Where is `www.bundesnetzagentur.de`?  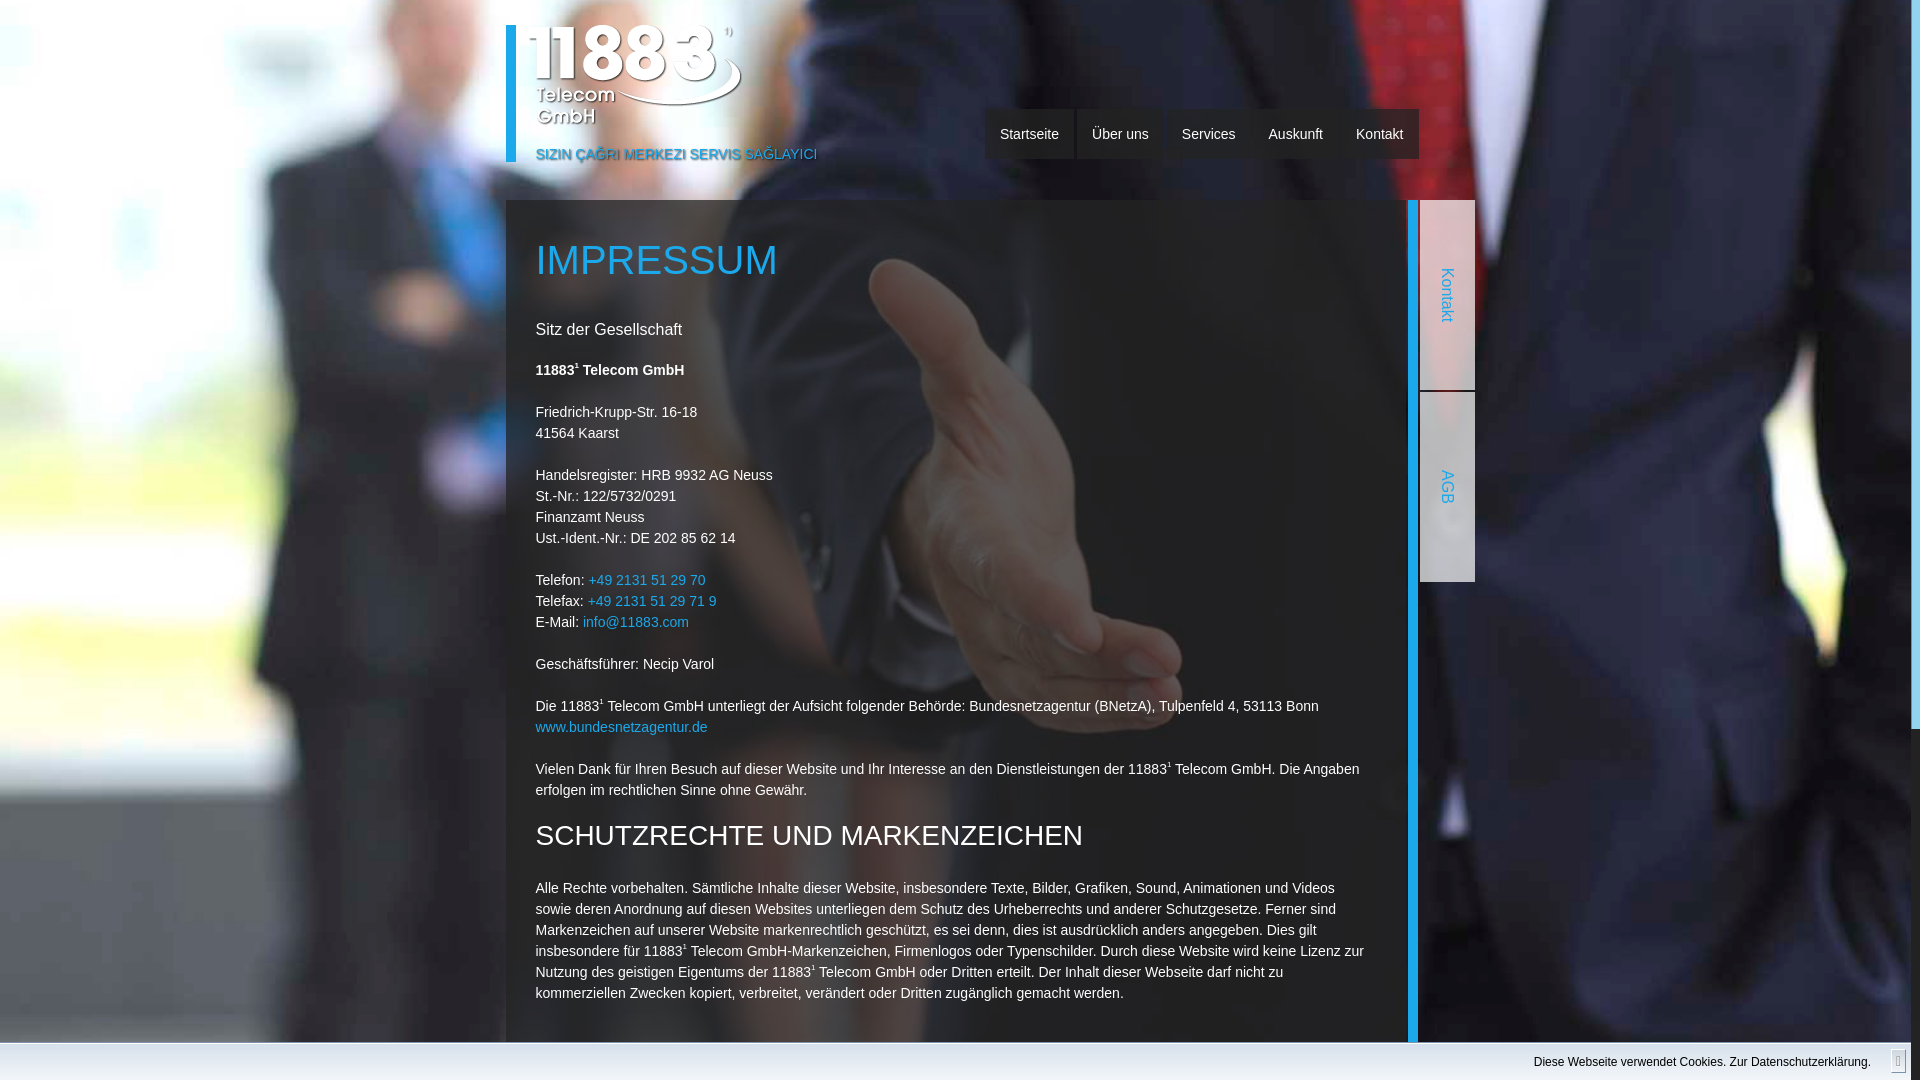 www.bundesnetzagentur.de is located at coordinates (622, 727).